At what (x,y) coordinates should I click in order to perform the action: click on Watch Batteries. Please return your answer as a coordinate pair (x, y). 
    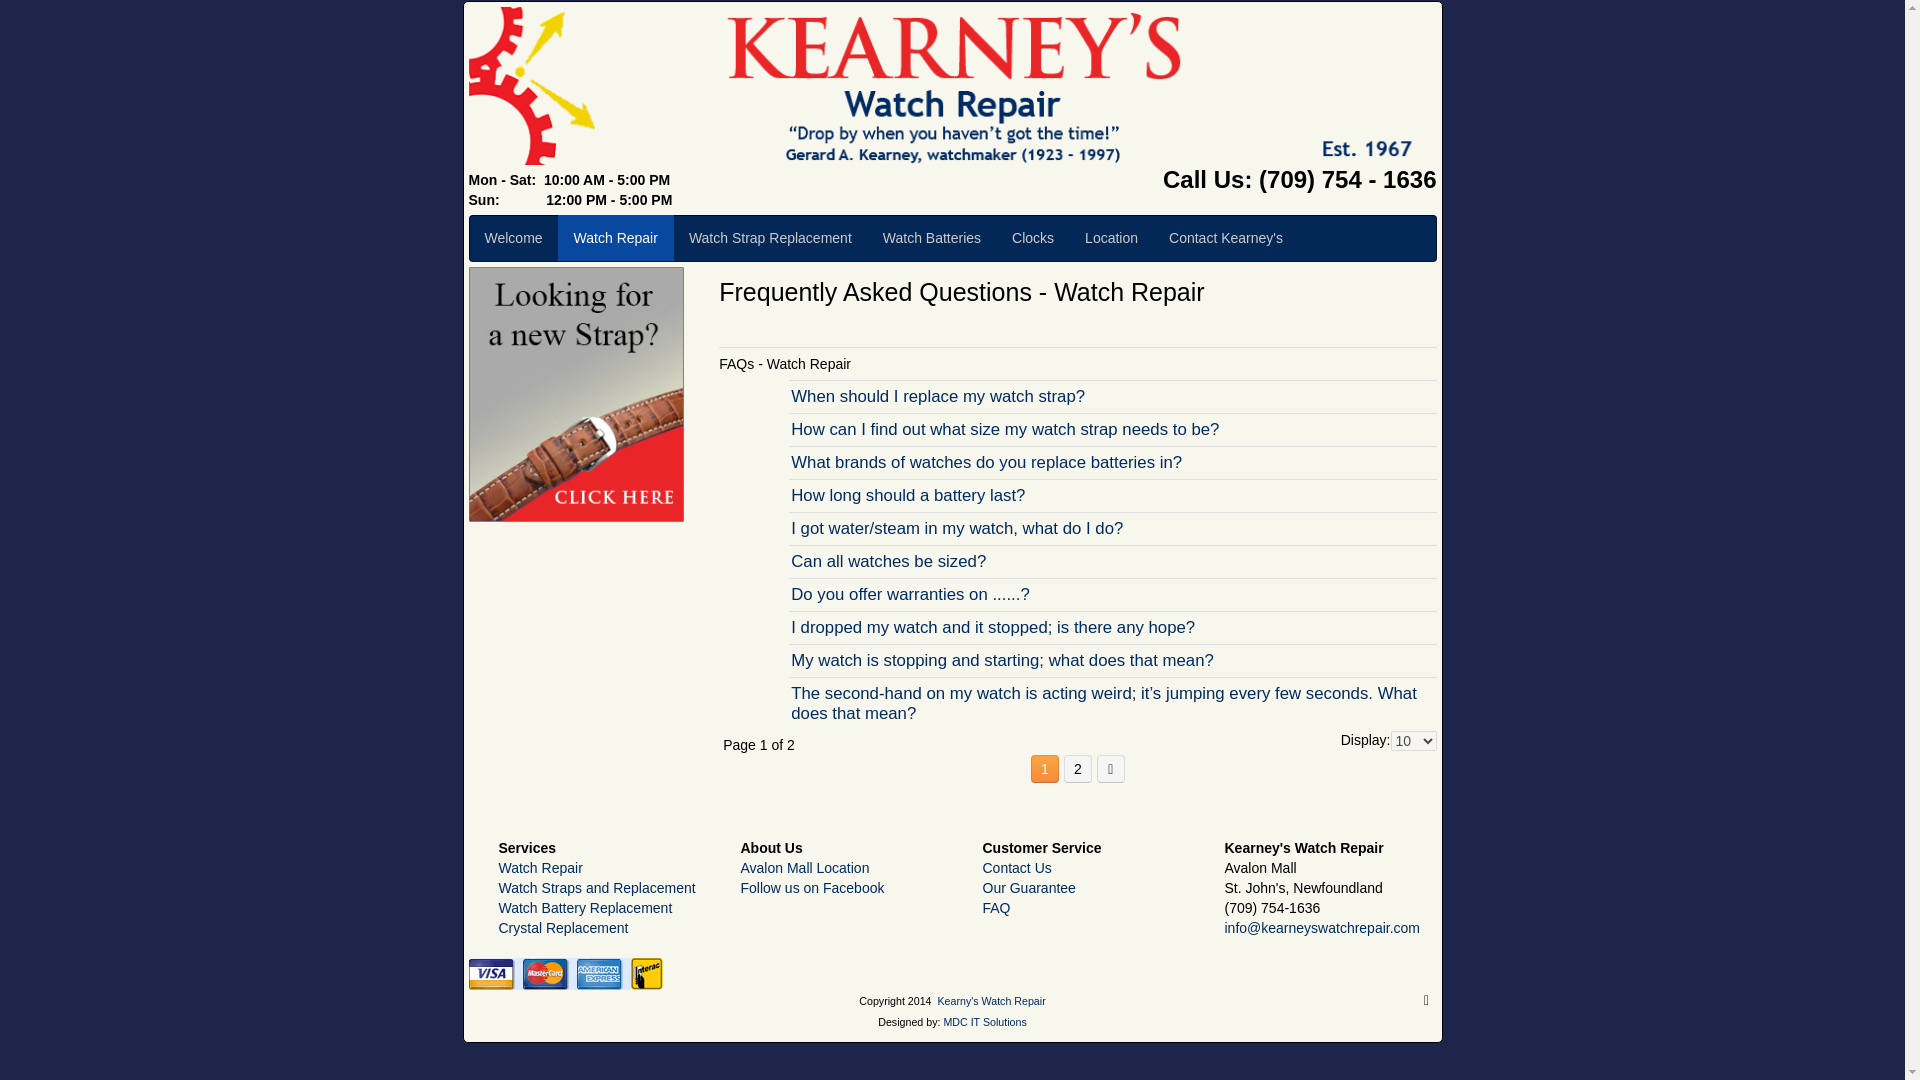
    Looking at the image, I should click on (932, 238).